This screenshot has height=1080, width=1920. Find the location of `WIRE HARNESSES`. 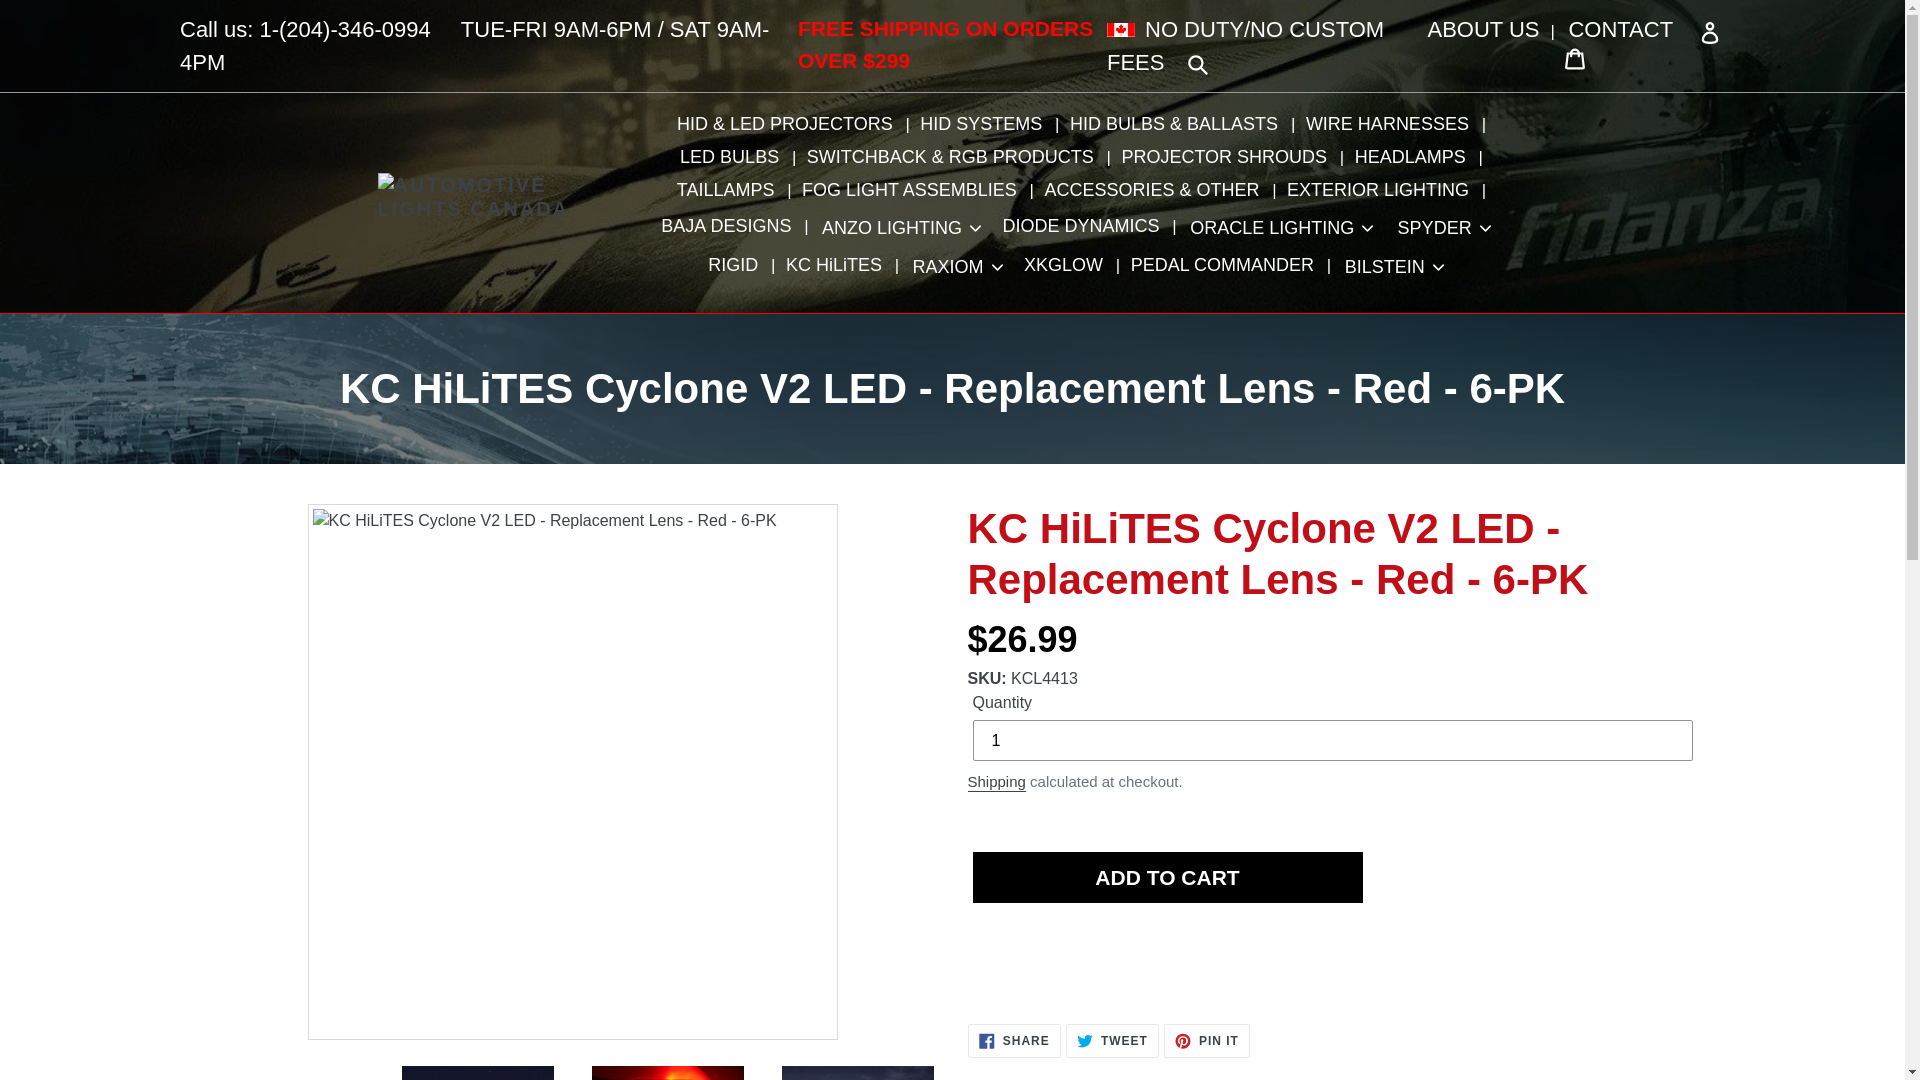

WIRE HARNESSES is located at coordinates (1392, 124).